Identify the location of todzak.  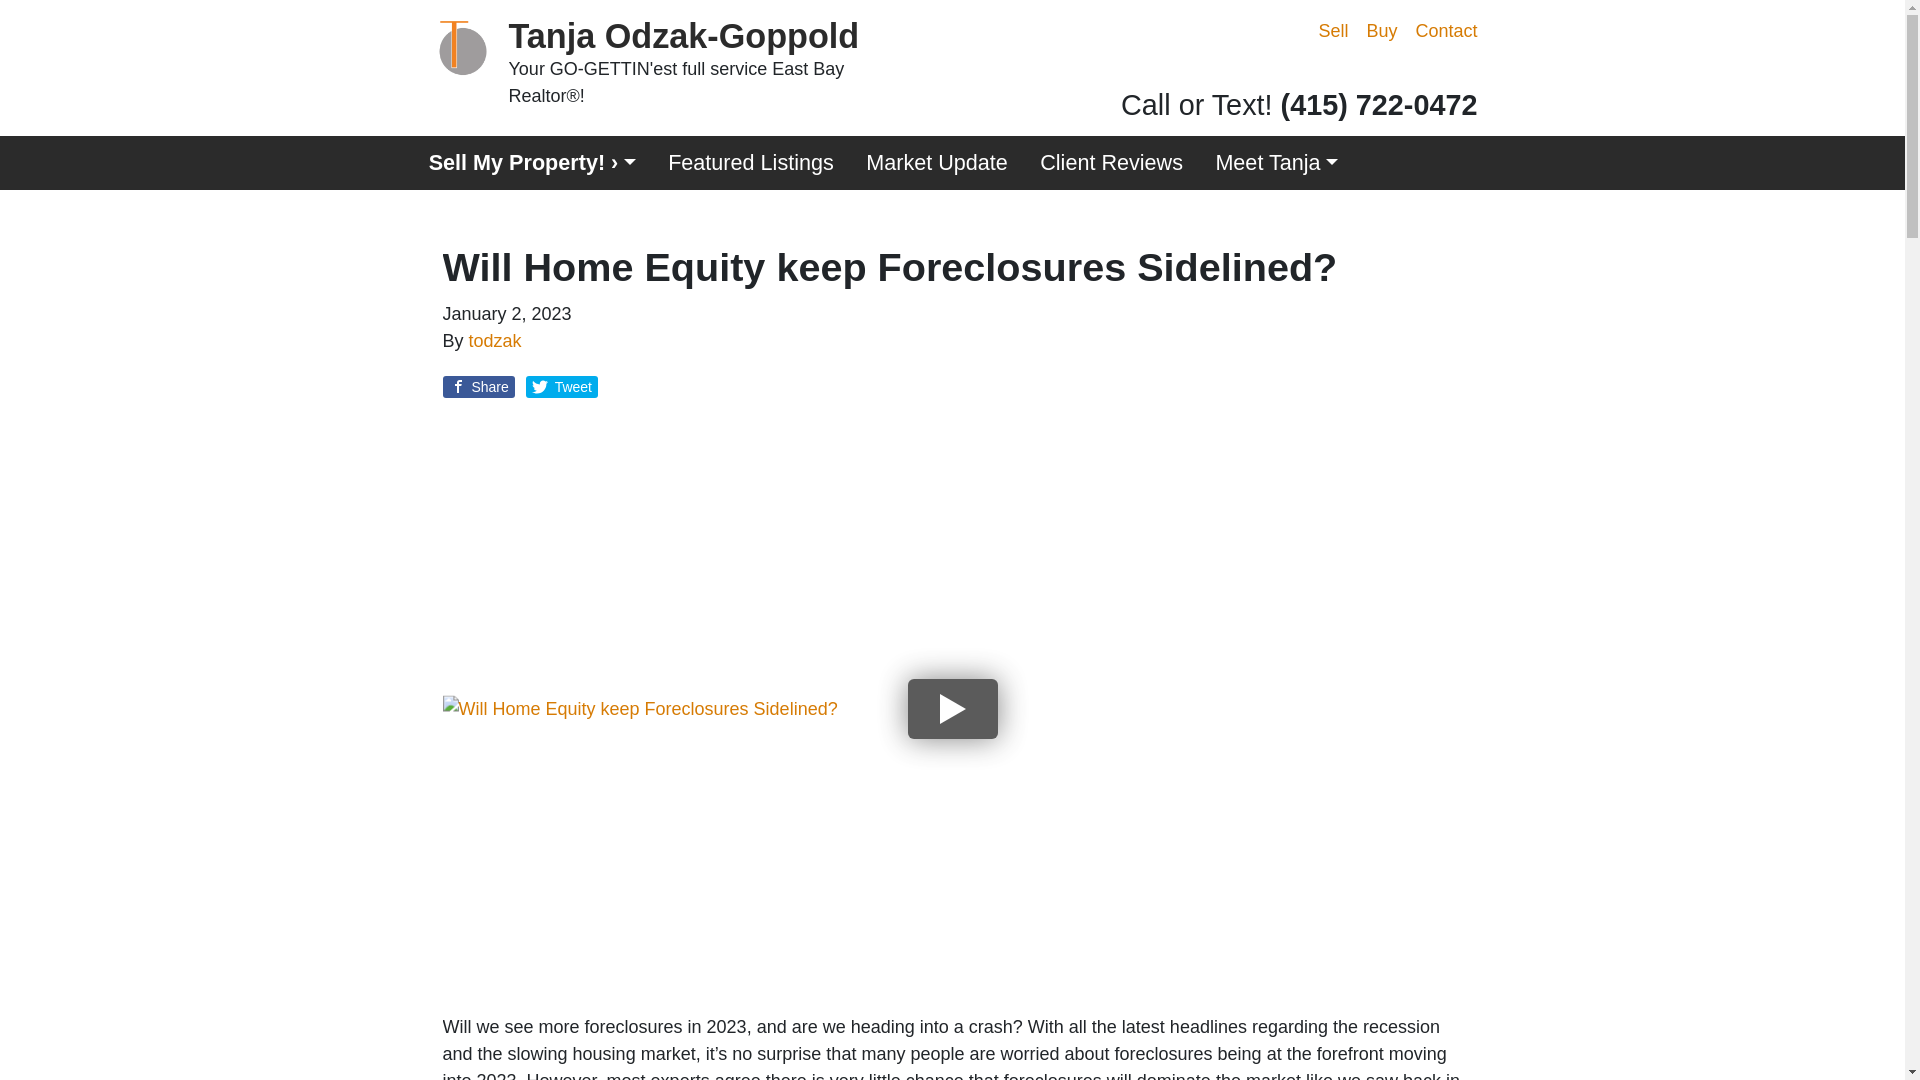
(495, 340).